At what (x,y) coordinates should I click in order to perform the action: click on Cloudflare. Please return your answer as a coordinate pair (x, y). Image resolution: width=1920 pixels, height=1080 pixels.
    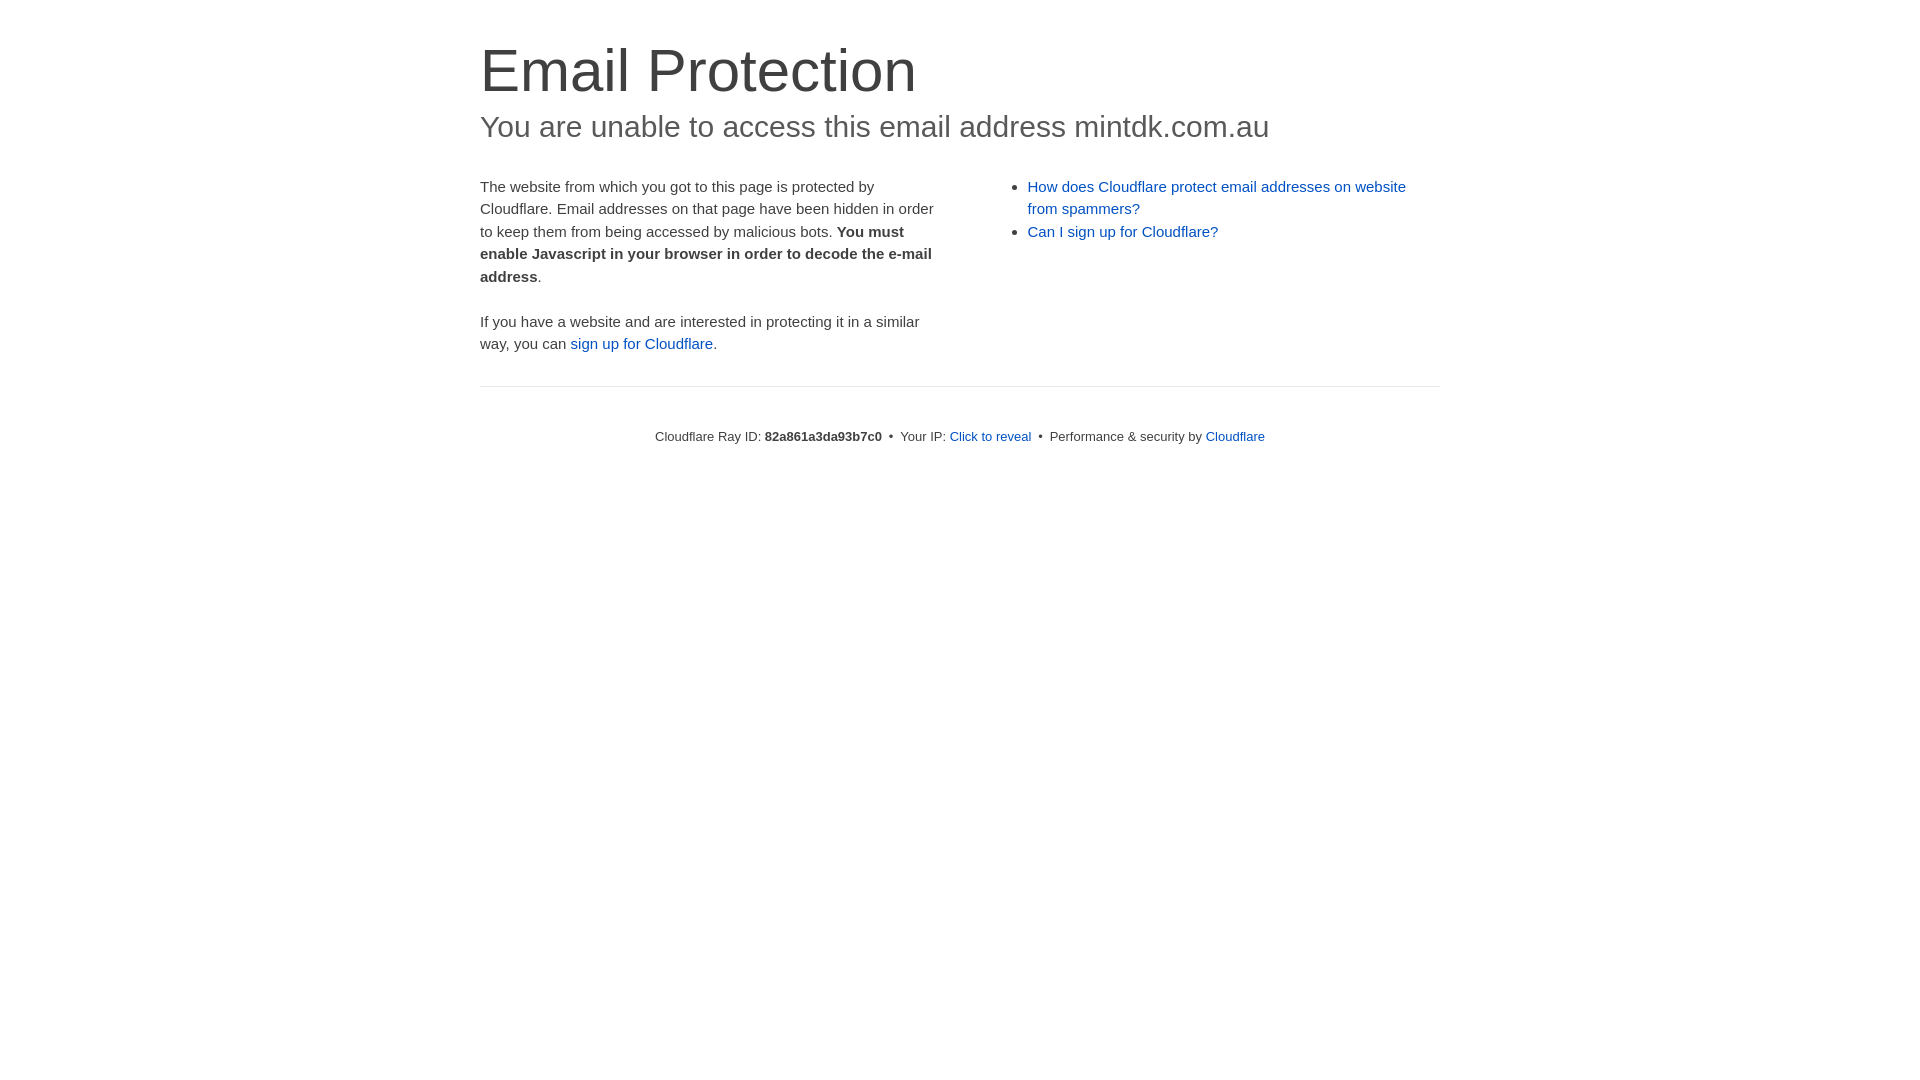
    Looking at the image, I should click on (1236, 436).